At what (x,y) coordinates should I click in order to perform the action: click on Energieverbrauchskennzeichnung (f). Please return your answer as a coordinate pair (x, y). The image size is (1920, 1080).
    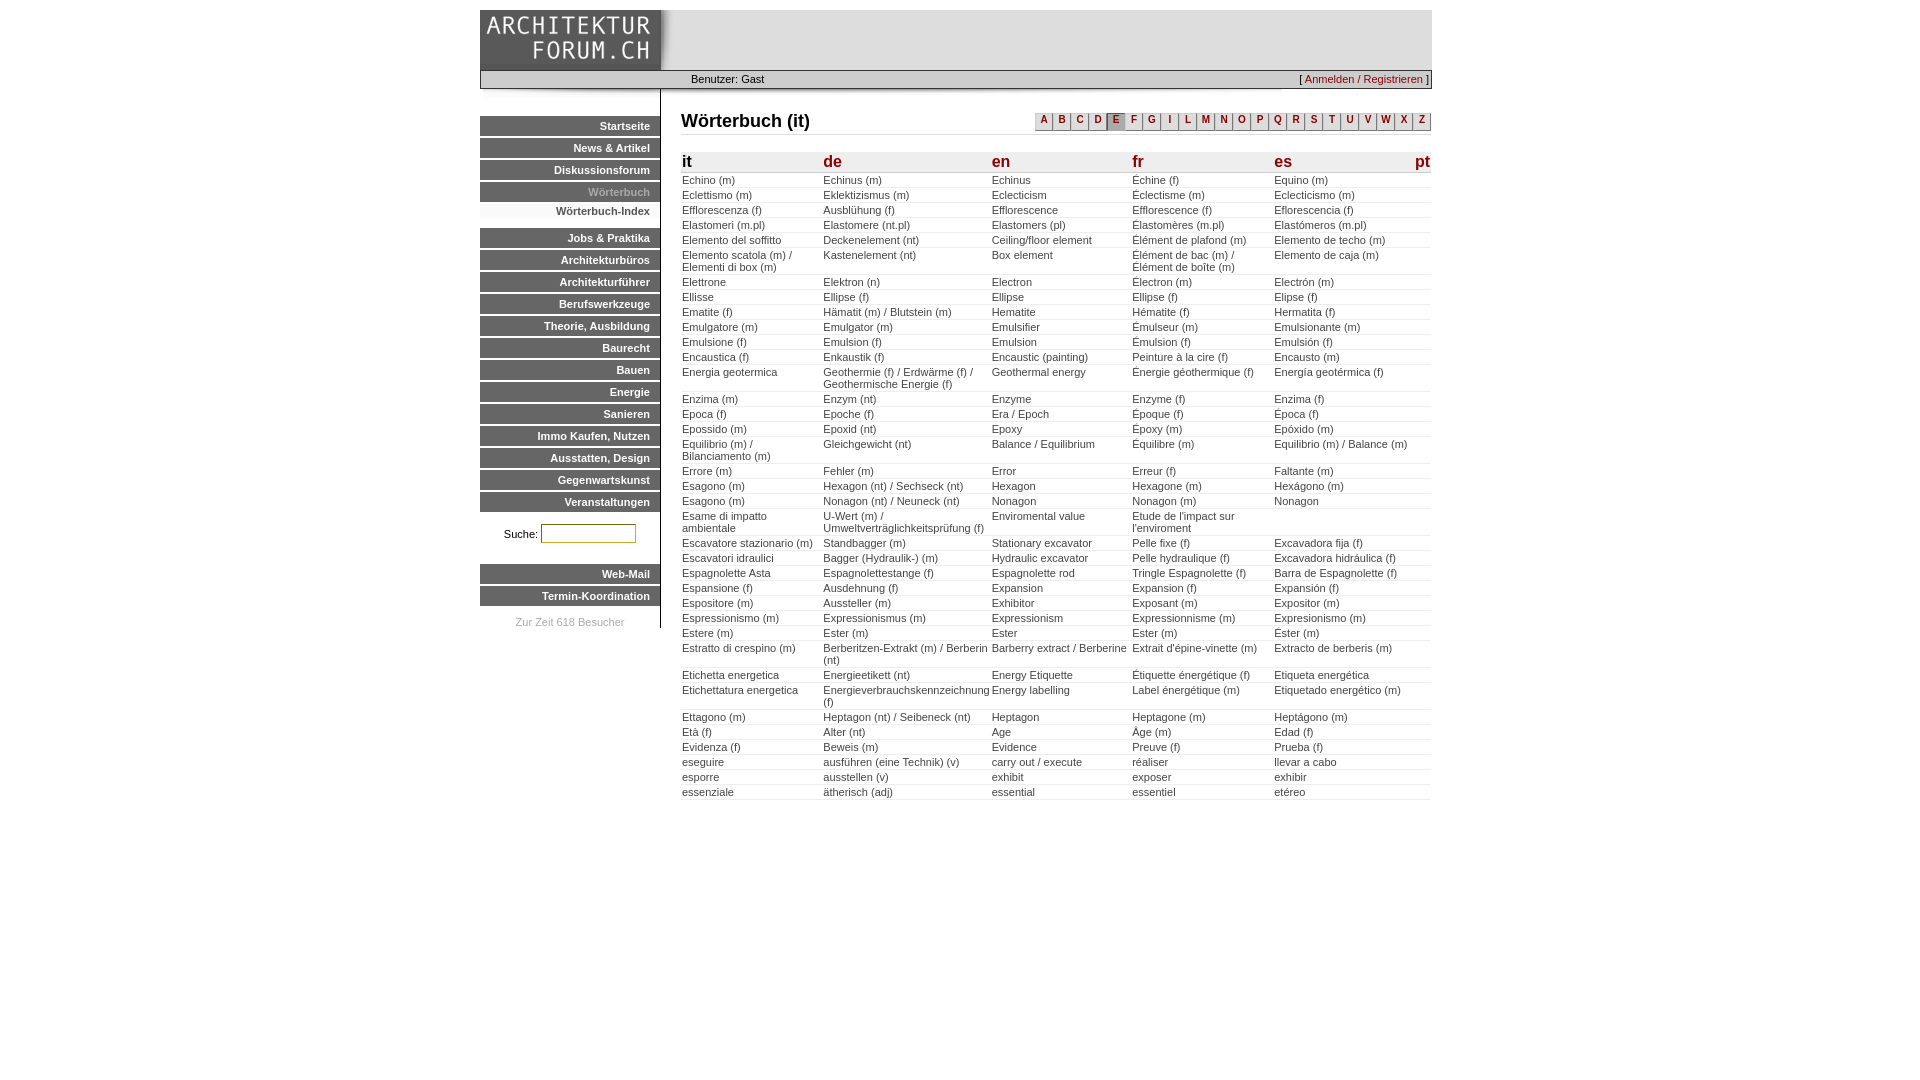
    Looking at the image, I should click on (906, 696).